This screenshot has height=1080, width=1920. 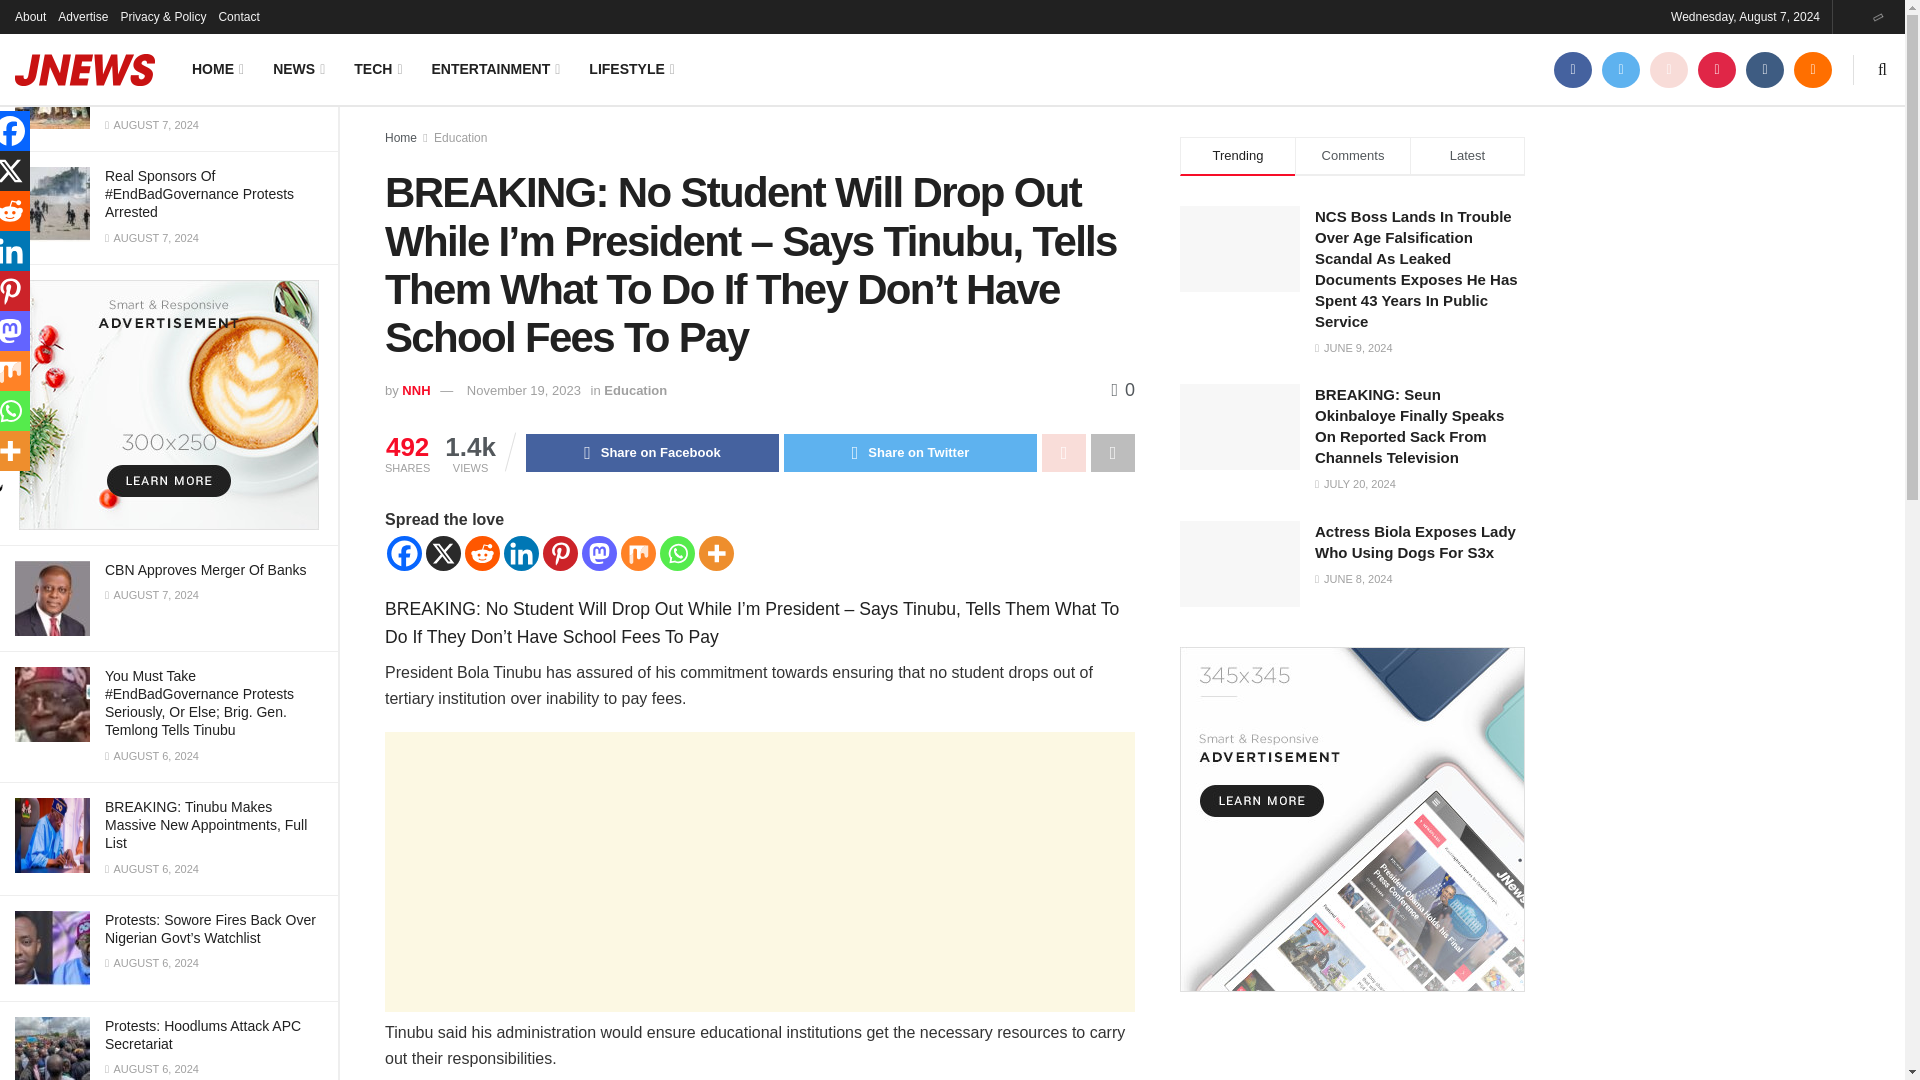 I want to click on Protests: Hoodlums Attack APC Secretariat, so click(x=203, y=1034).